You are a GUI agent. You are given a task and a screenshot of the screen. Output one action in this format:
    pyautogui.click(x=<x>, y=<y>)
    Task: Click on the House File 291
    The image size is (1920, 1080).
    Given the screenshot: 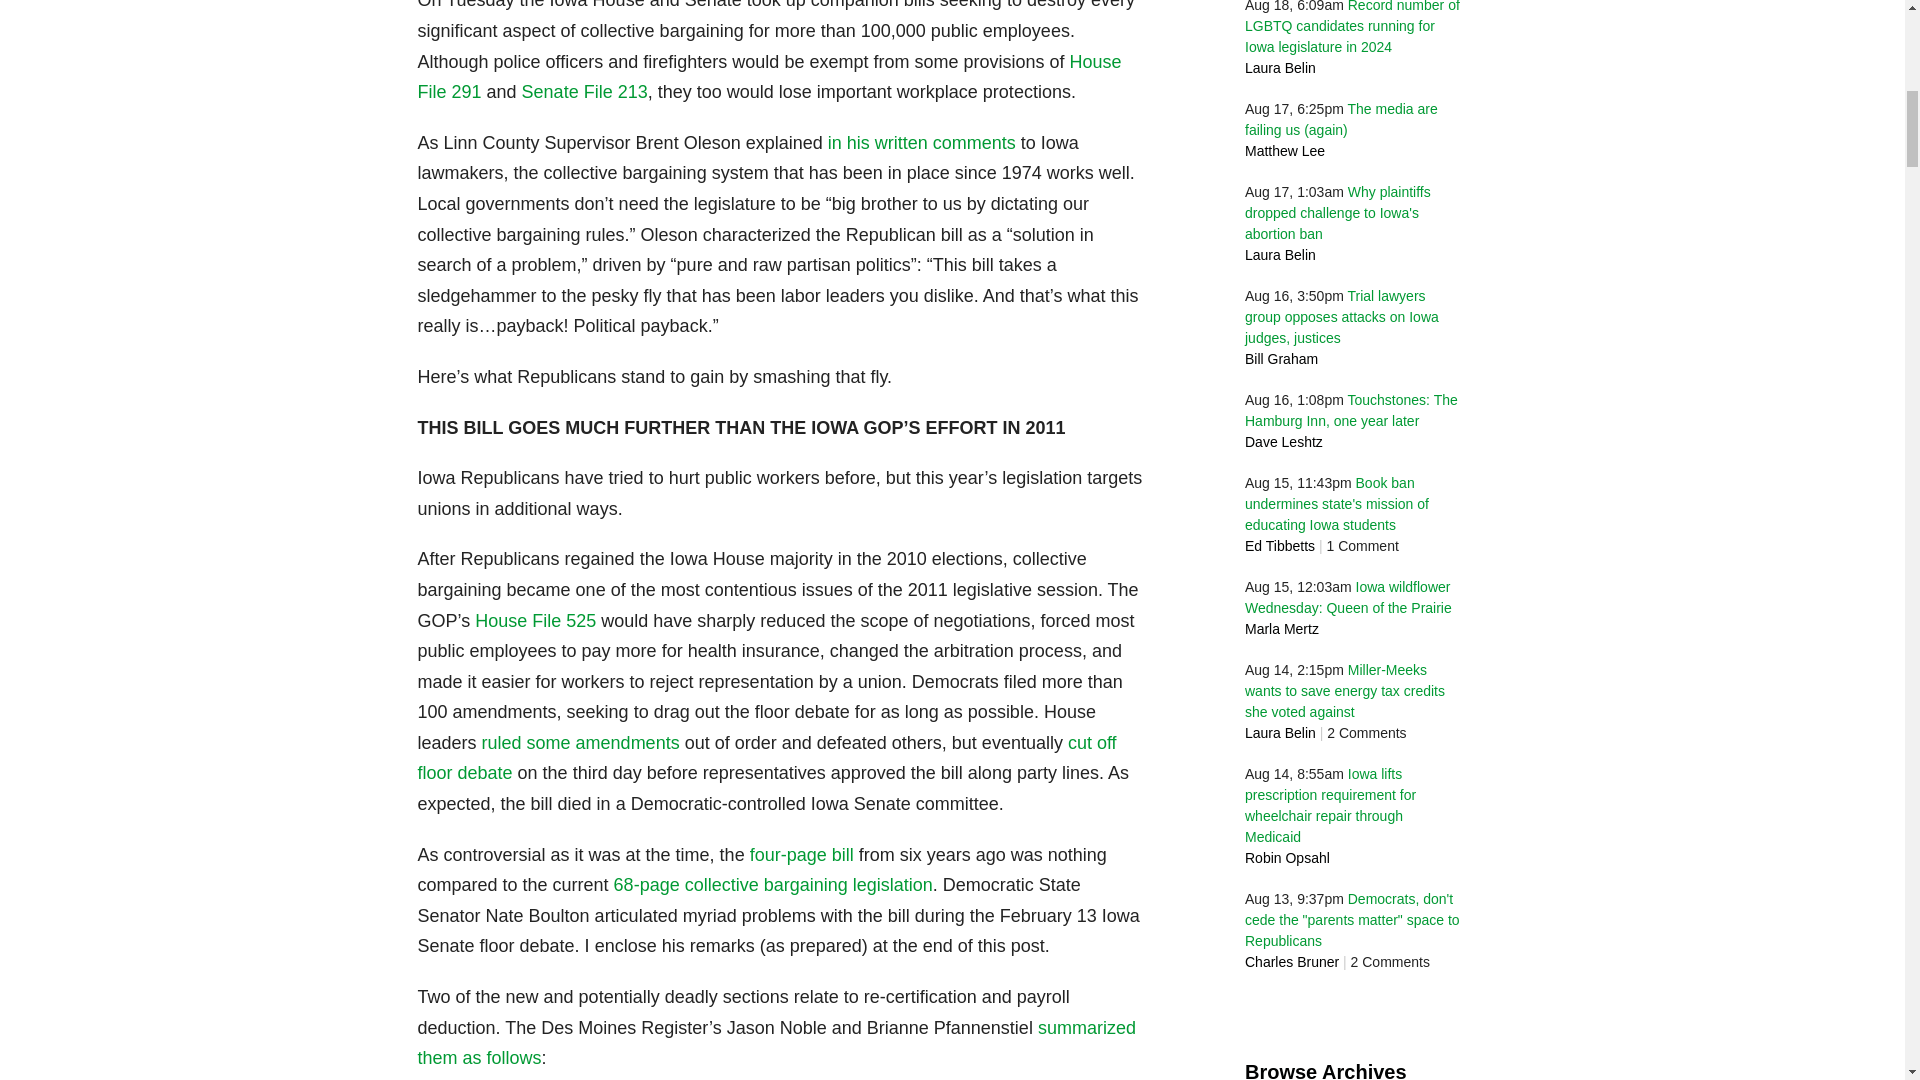 What is the action you would take?
    pyautogui.click(x=770, y=76)
    